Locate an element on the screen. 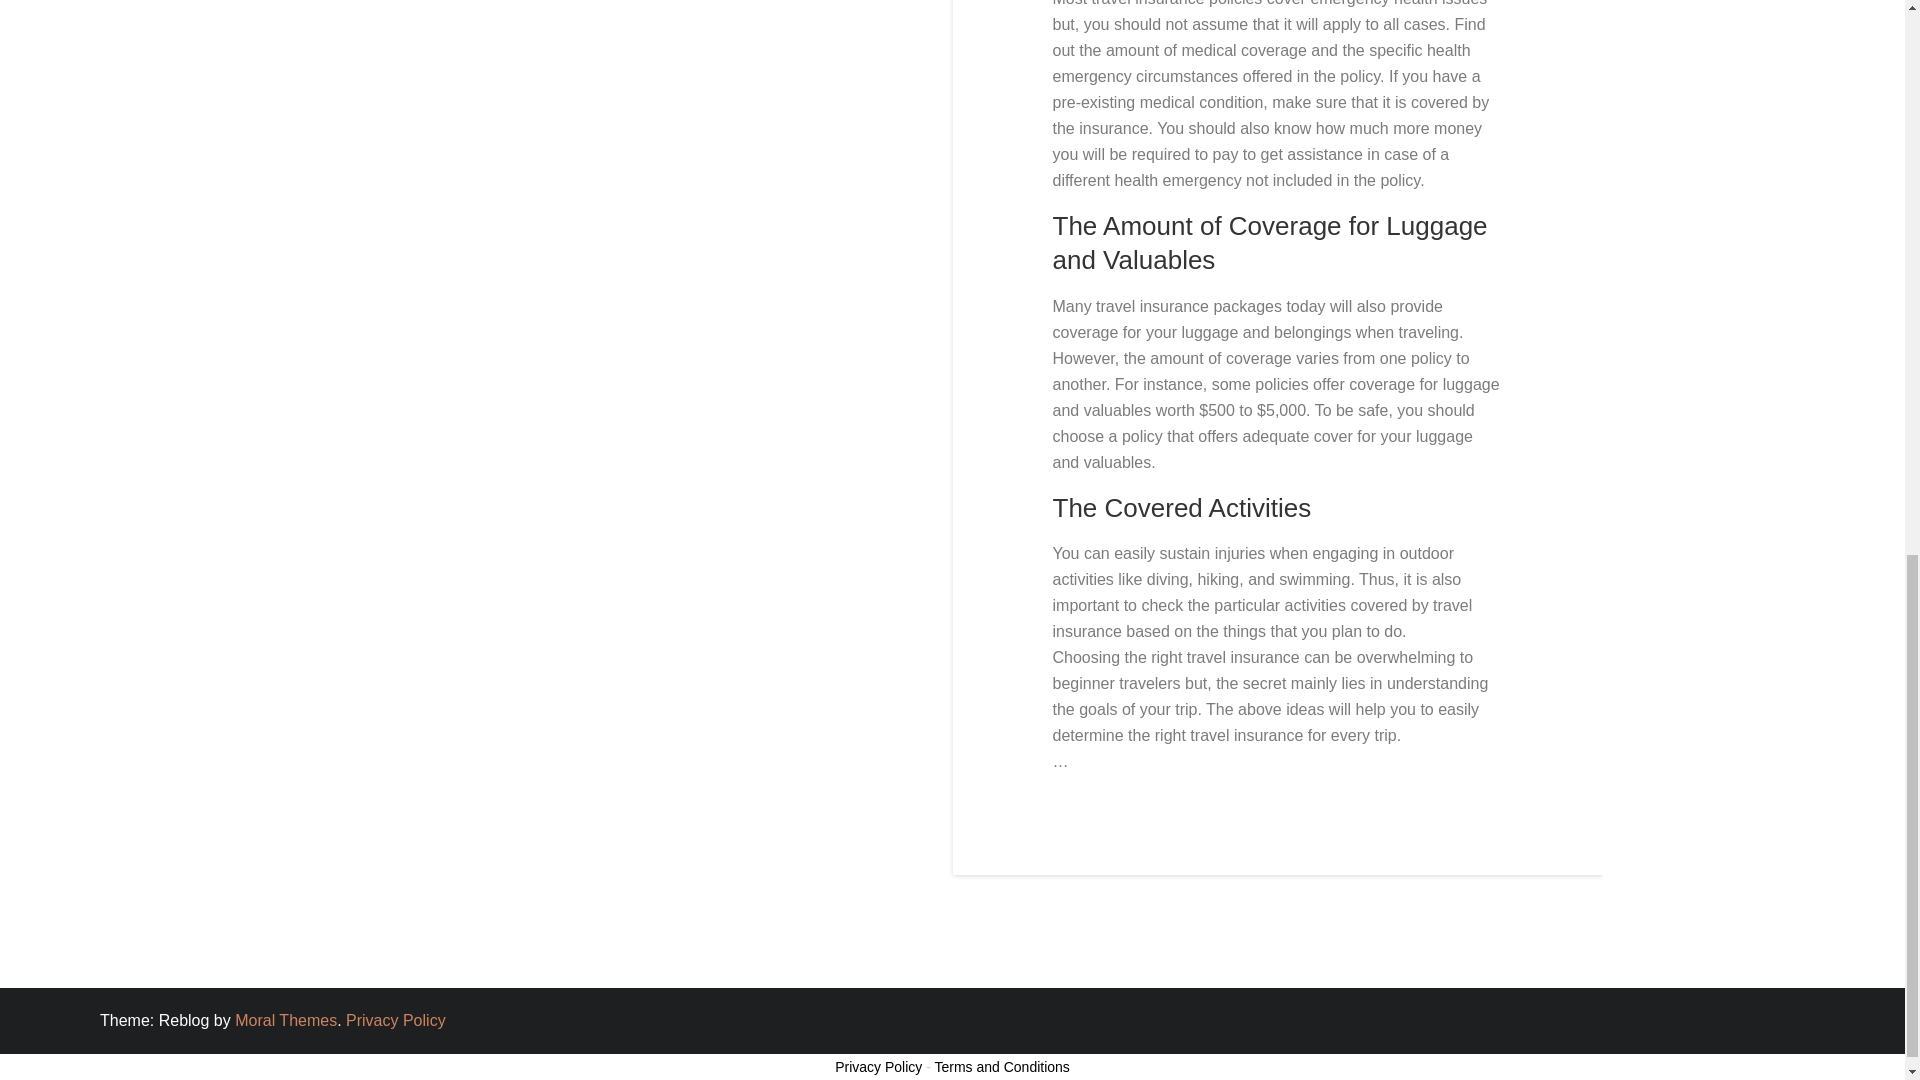 Image resolution: width=1920 pixels, height=1080 pixels. Moral Themes is located at coordinates (286, 1020).